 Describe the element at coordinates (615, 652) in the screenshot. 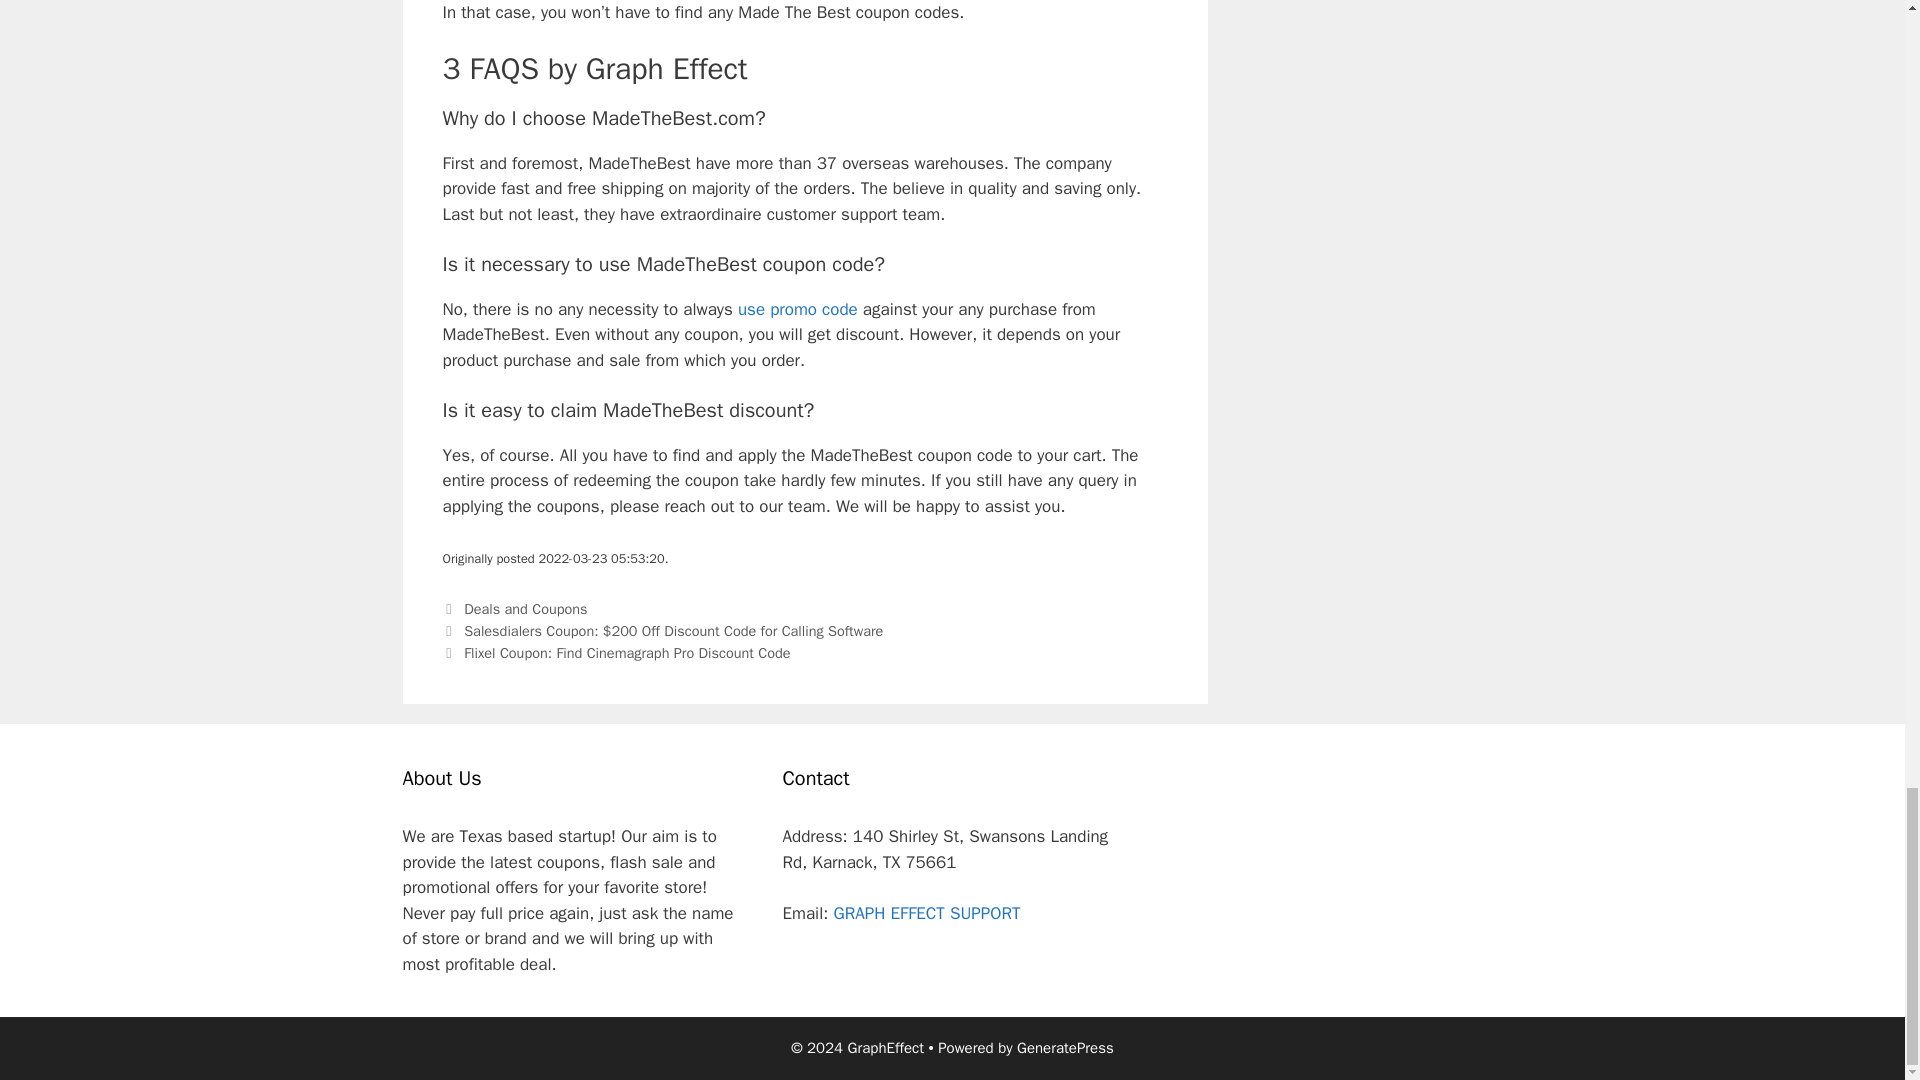

I see `Next` at that location.